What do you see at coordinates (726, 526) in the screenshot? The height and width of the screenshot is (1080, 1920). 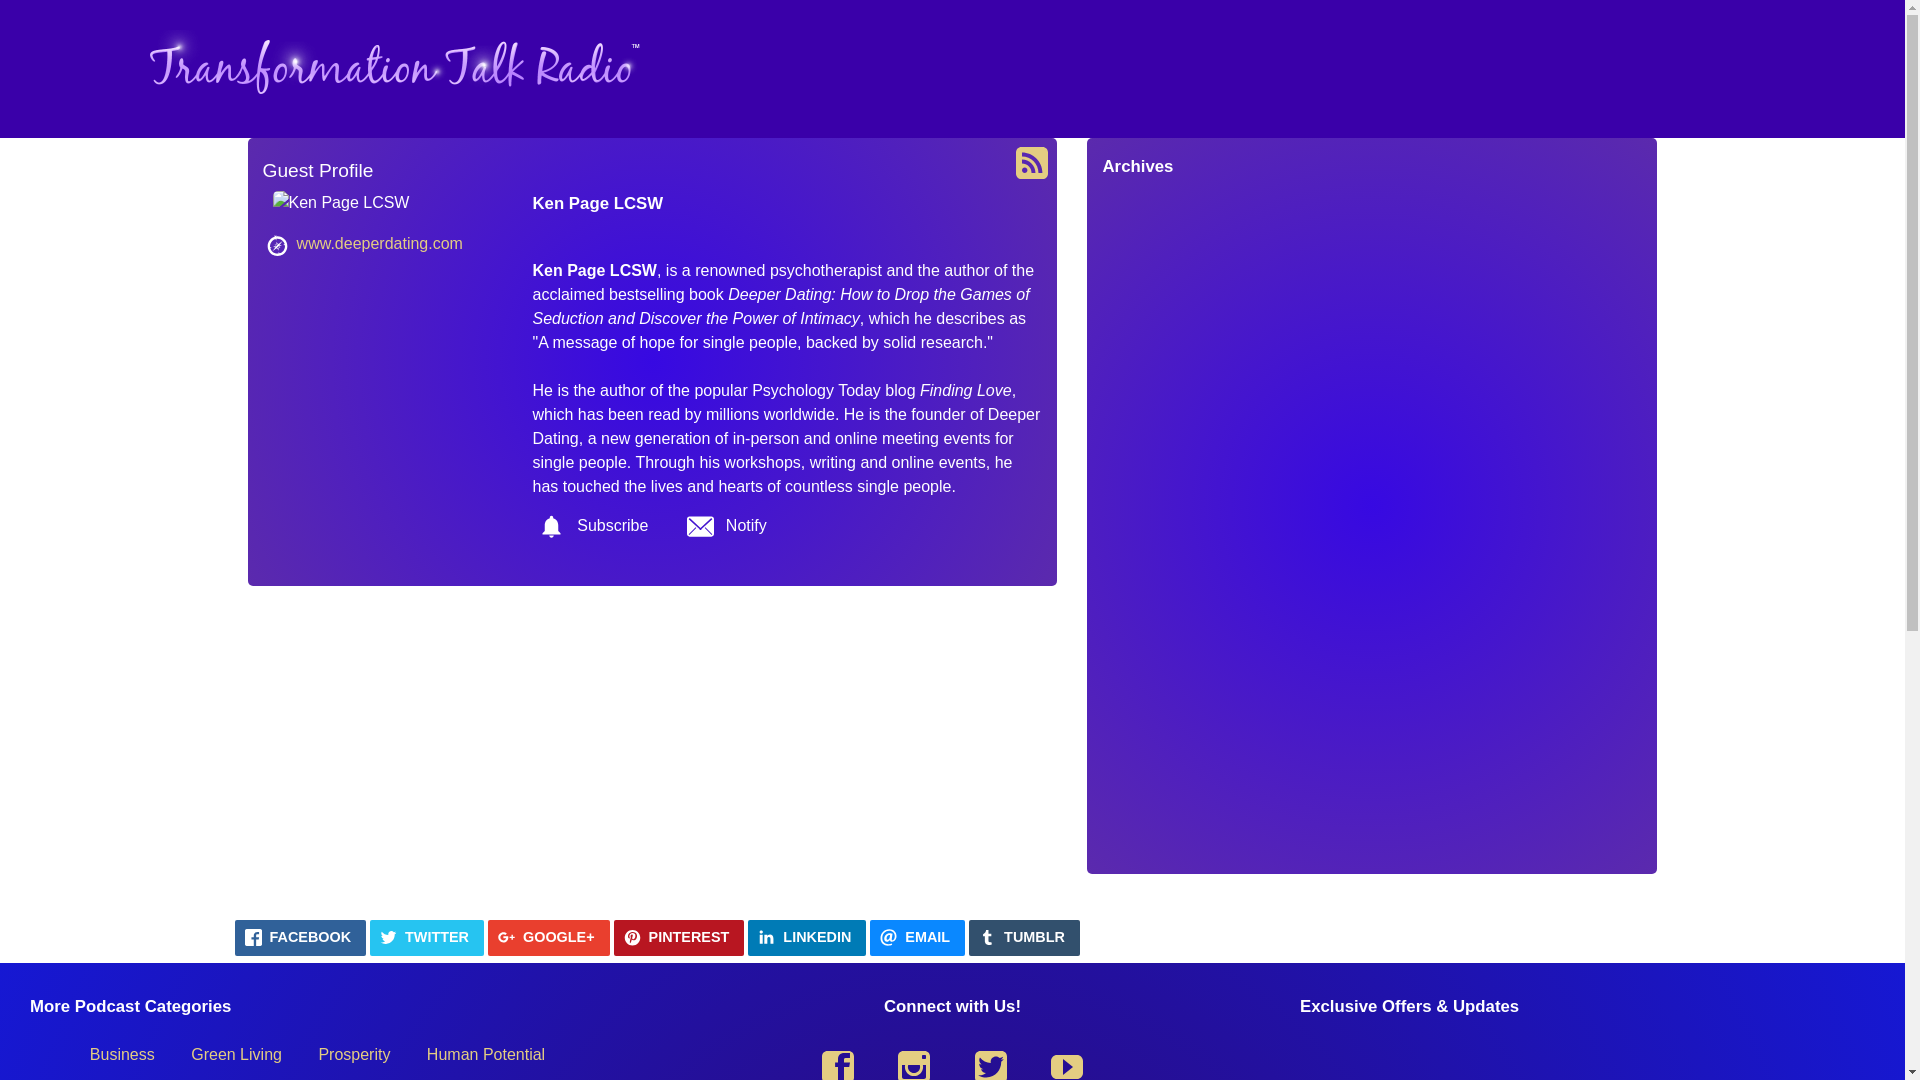 I see `Send me an email message when guest new podcast is available` at bounding box center [726, 526].